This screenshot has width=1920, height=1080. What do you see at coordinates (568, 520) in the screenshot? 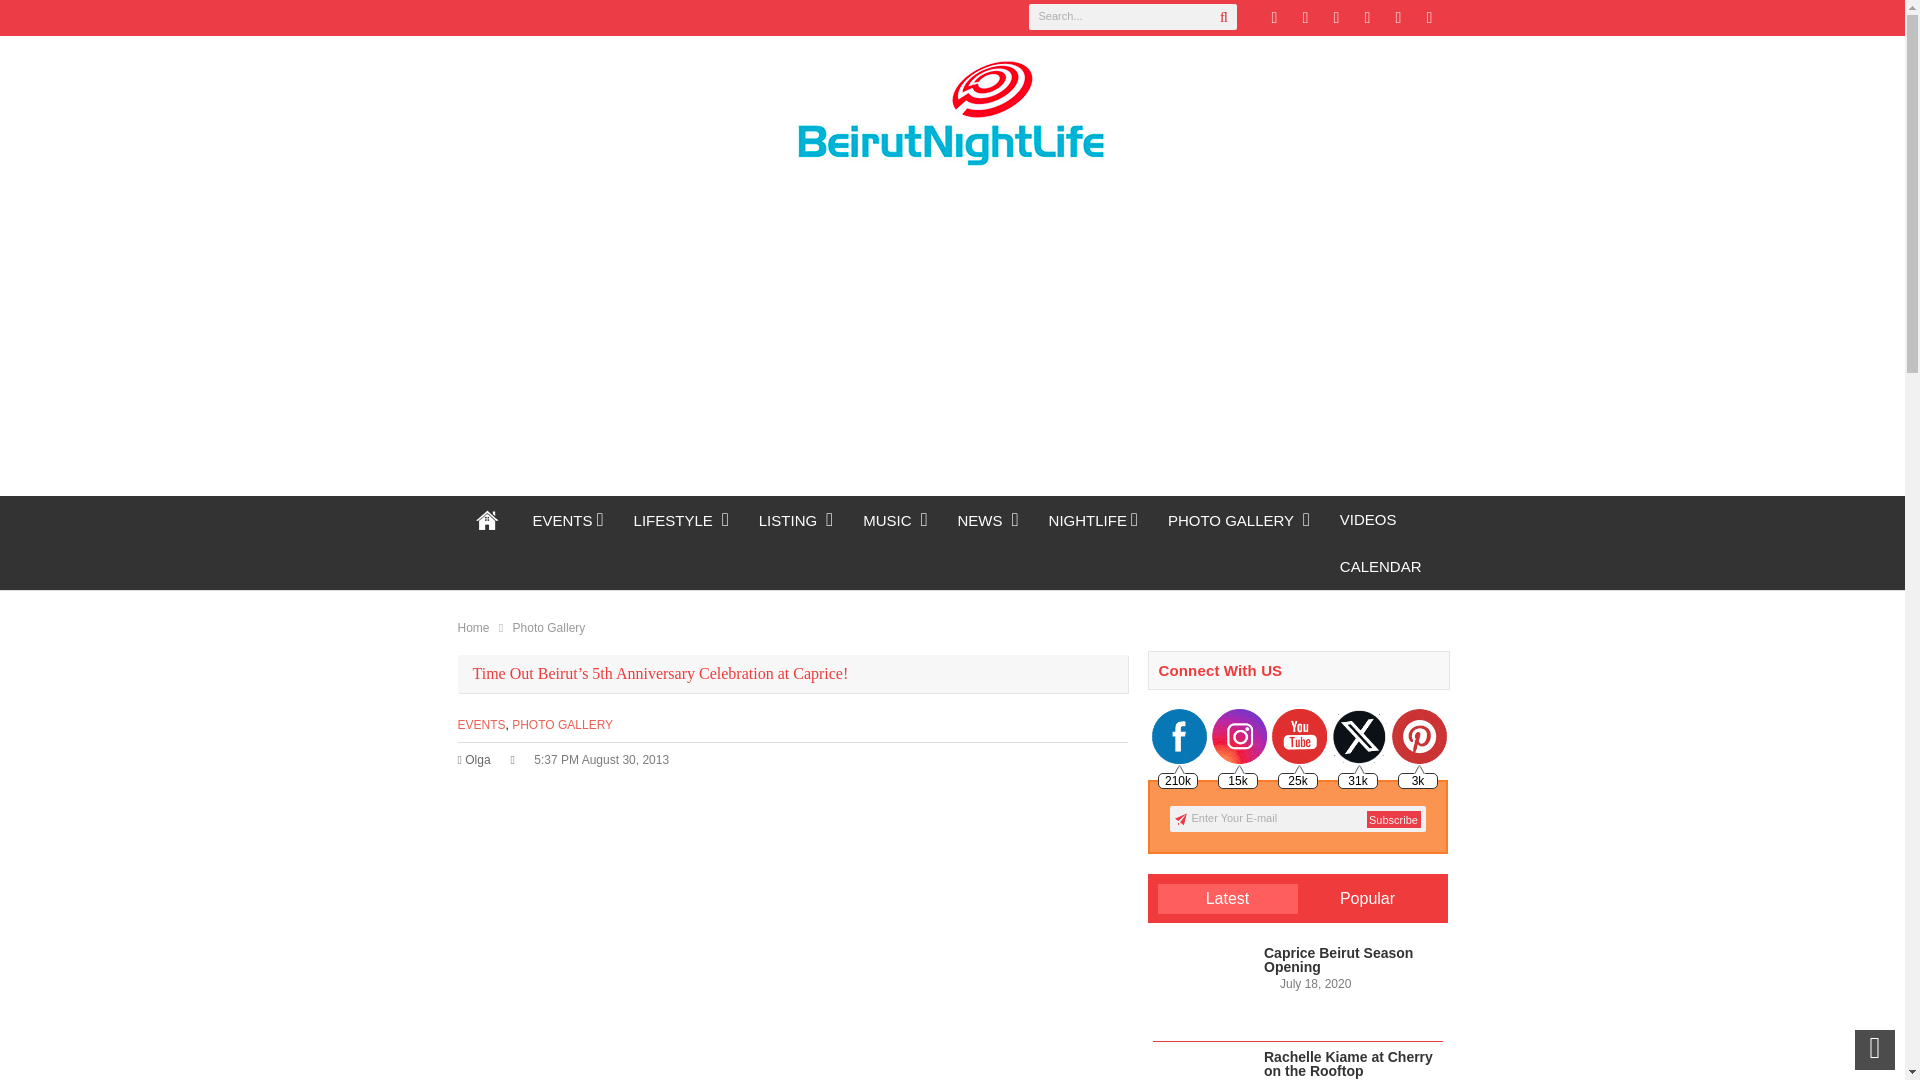
I see `EVENTS` at bounding box center [568, 520].